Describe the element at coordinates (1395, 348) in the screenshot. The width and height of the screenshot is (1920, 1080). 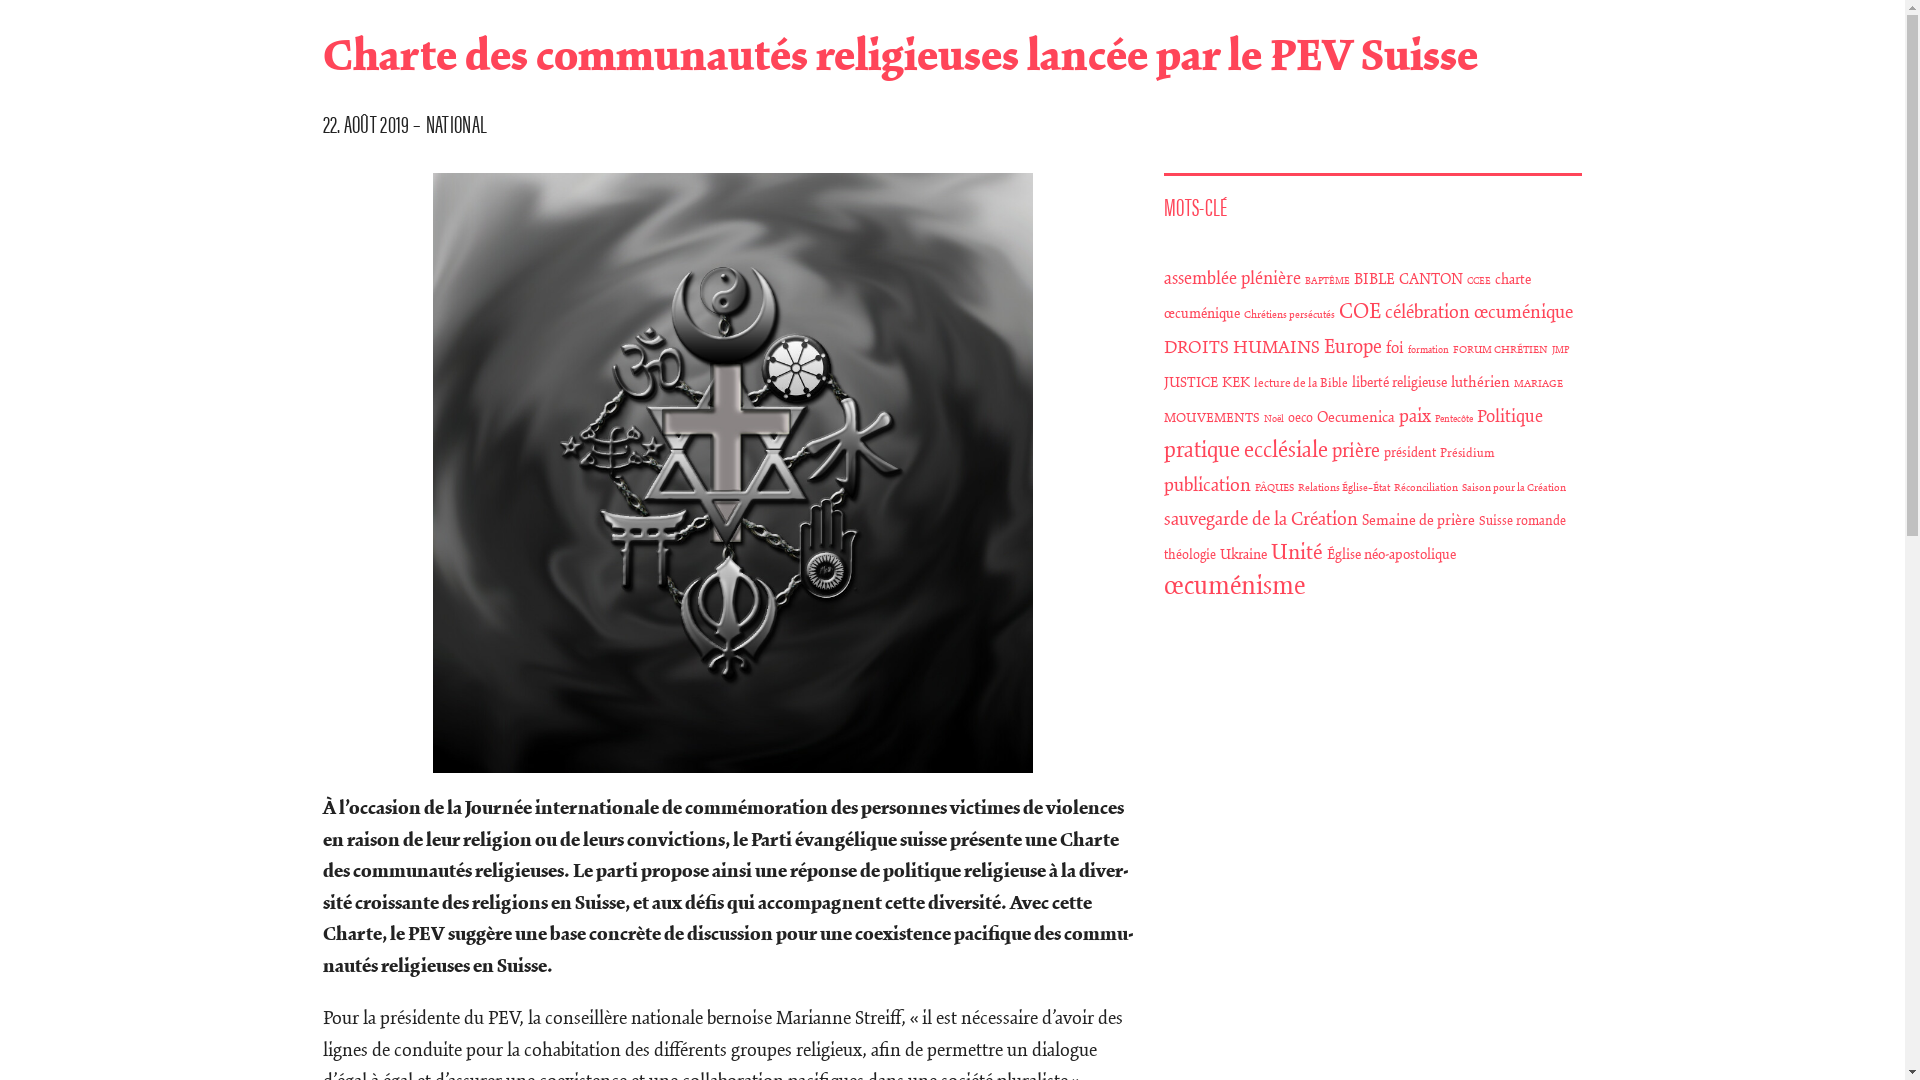
I see `foi` at that location.